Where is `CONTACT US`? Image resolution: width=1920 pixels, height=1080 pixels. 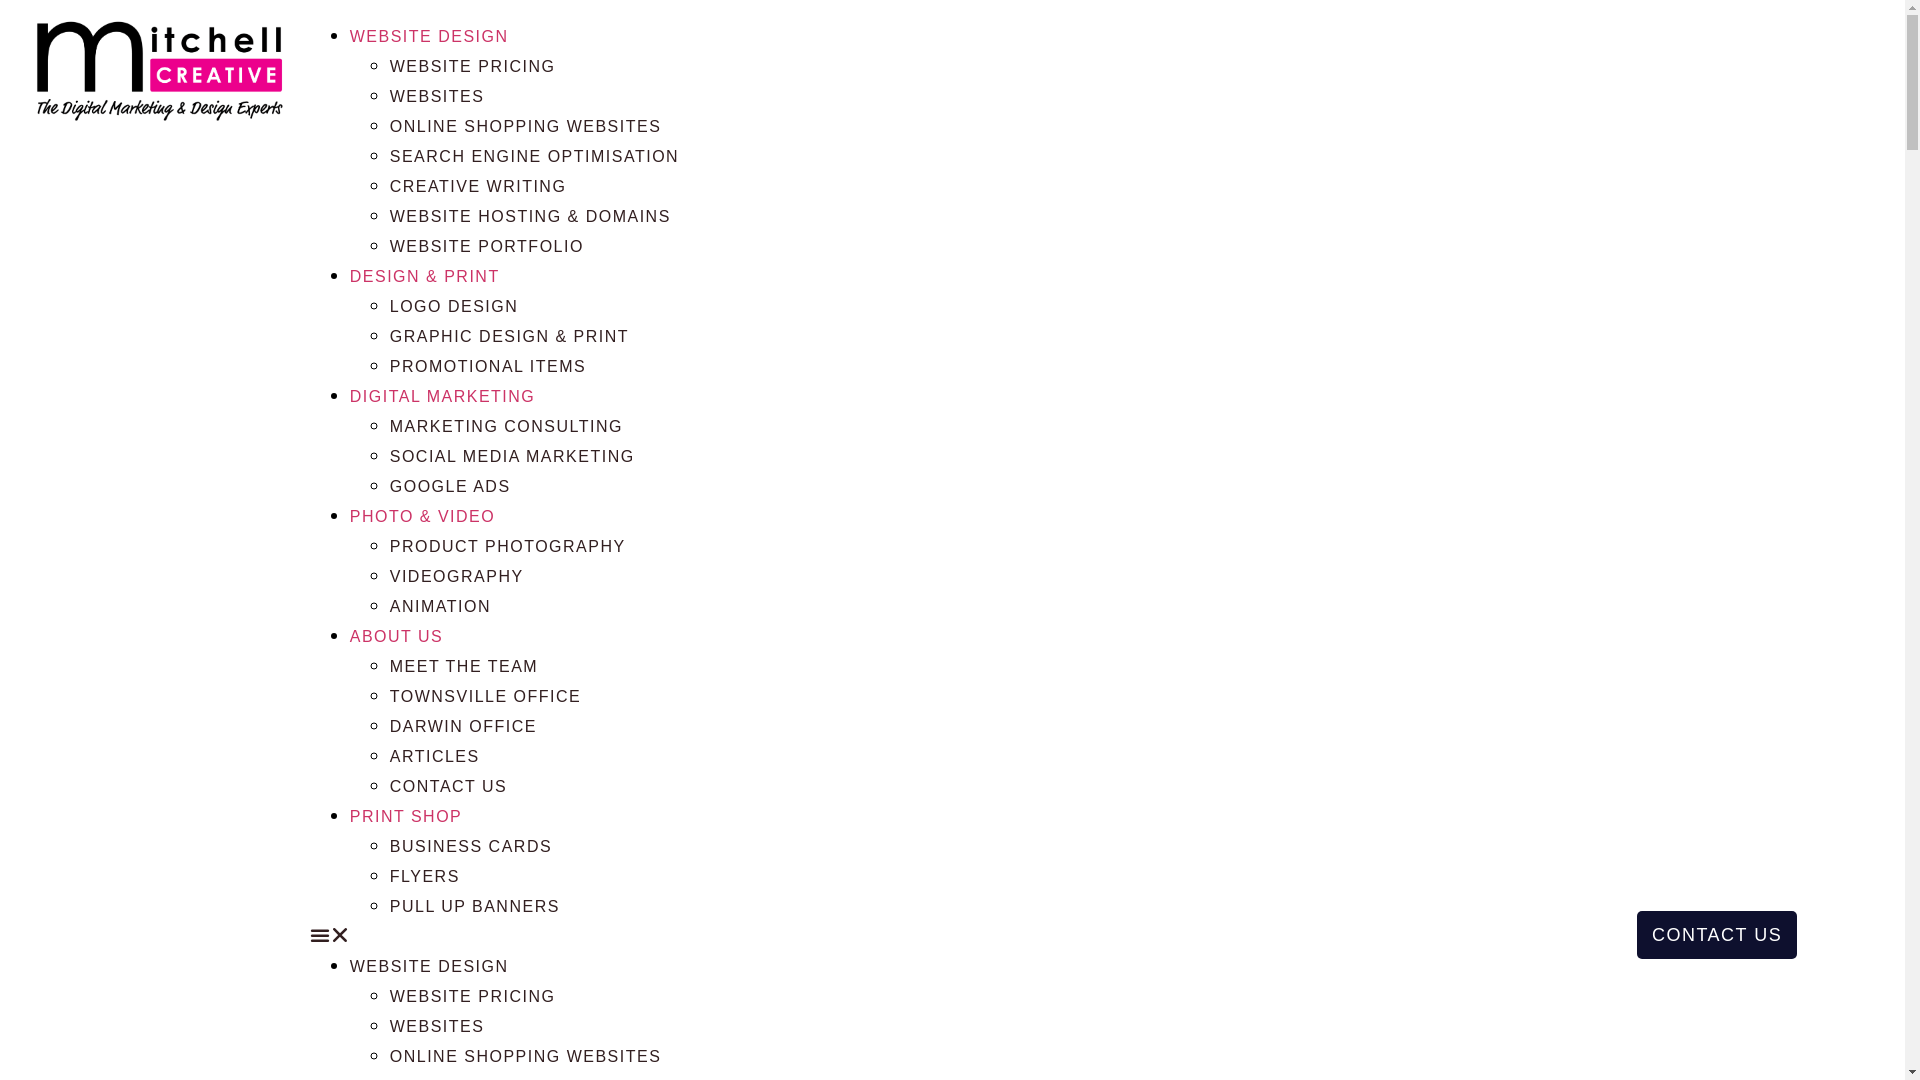
CONTACT US is located at coordinates (449, 786).